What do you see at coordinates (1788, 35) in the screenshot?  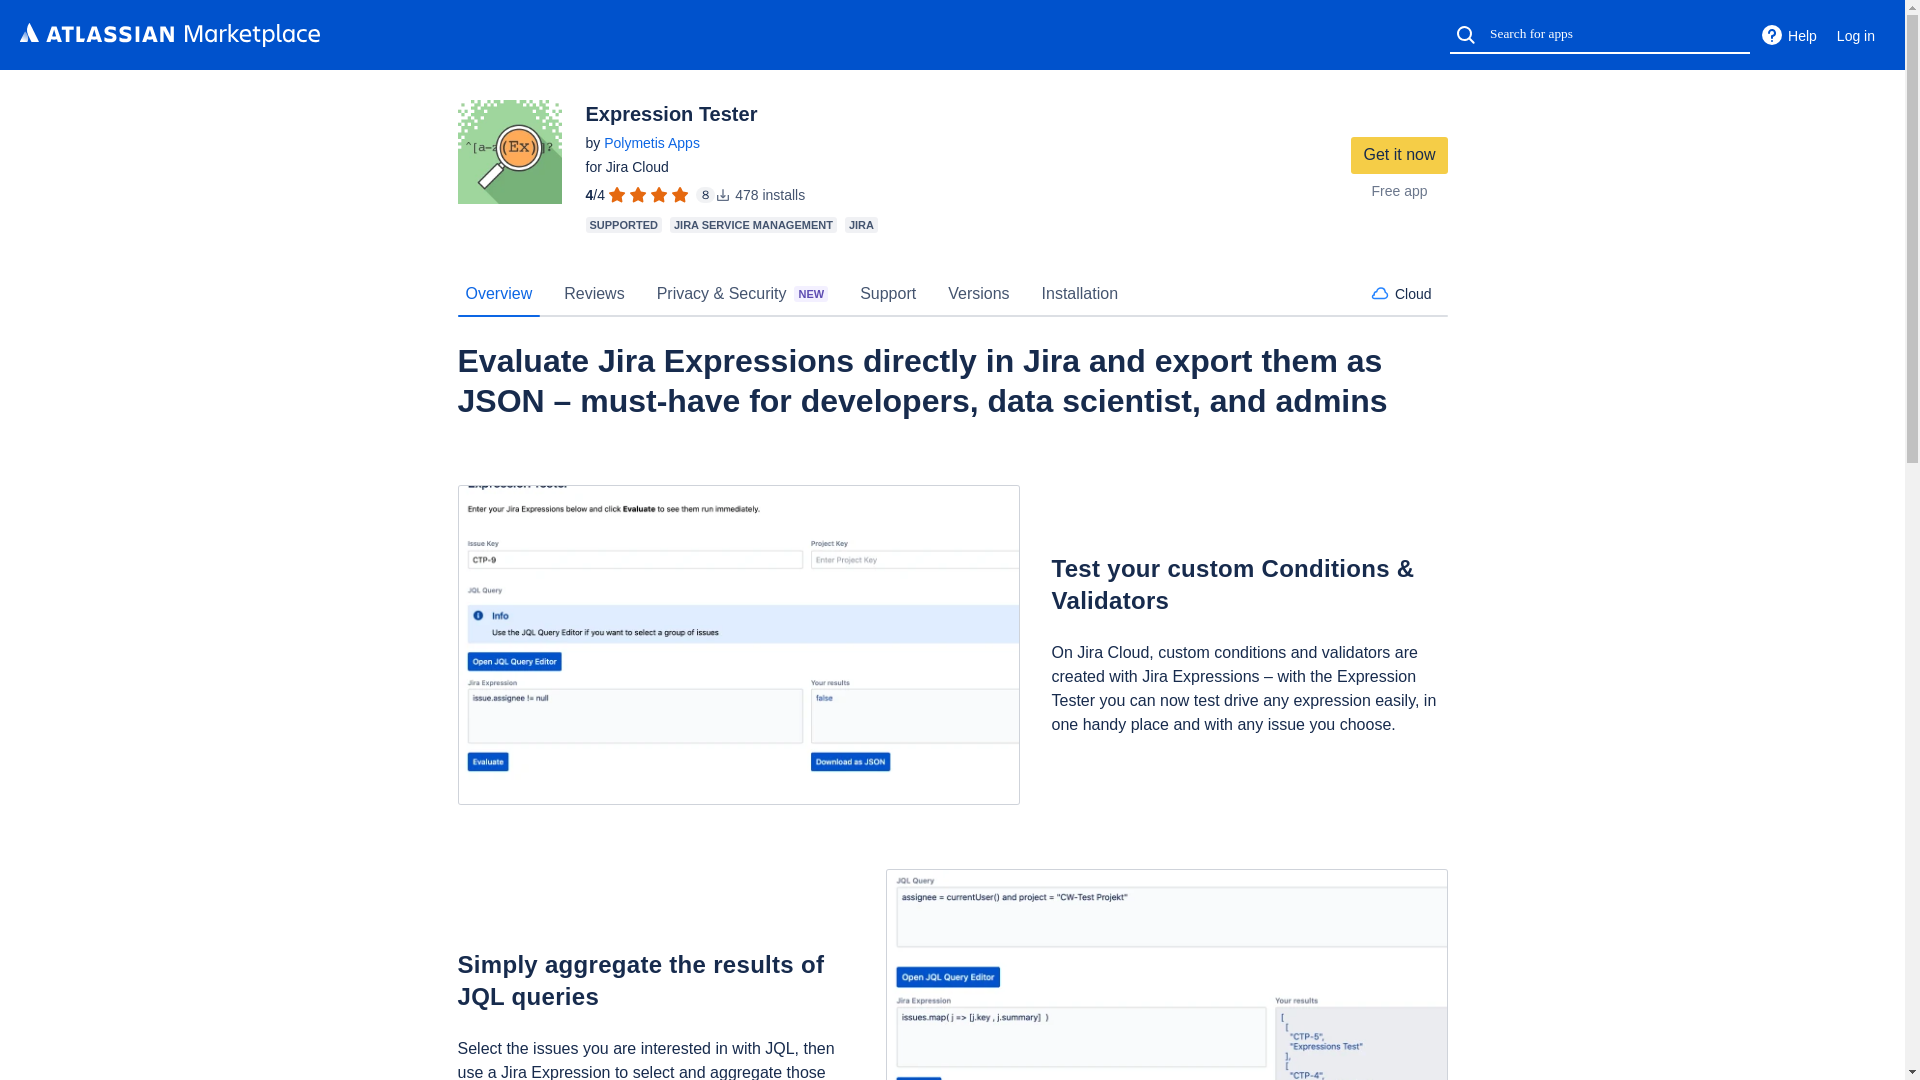 I see `Help` at bounding box center [1788, 35].